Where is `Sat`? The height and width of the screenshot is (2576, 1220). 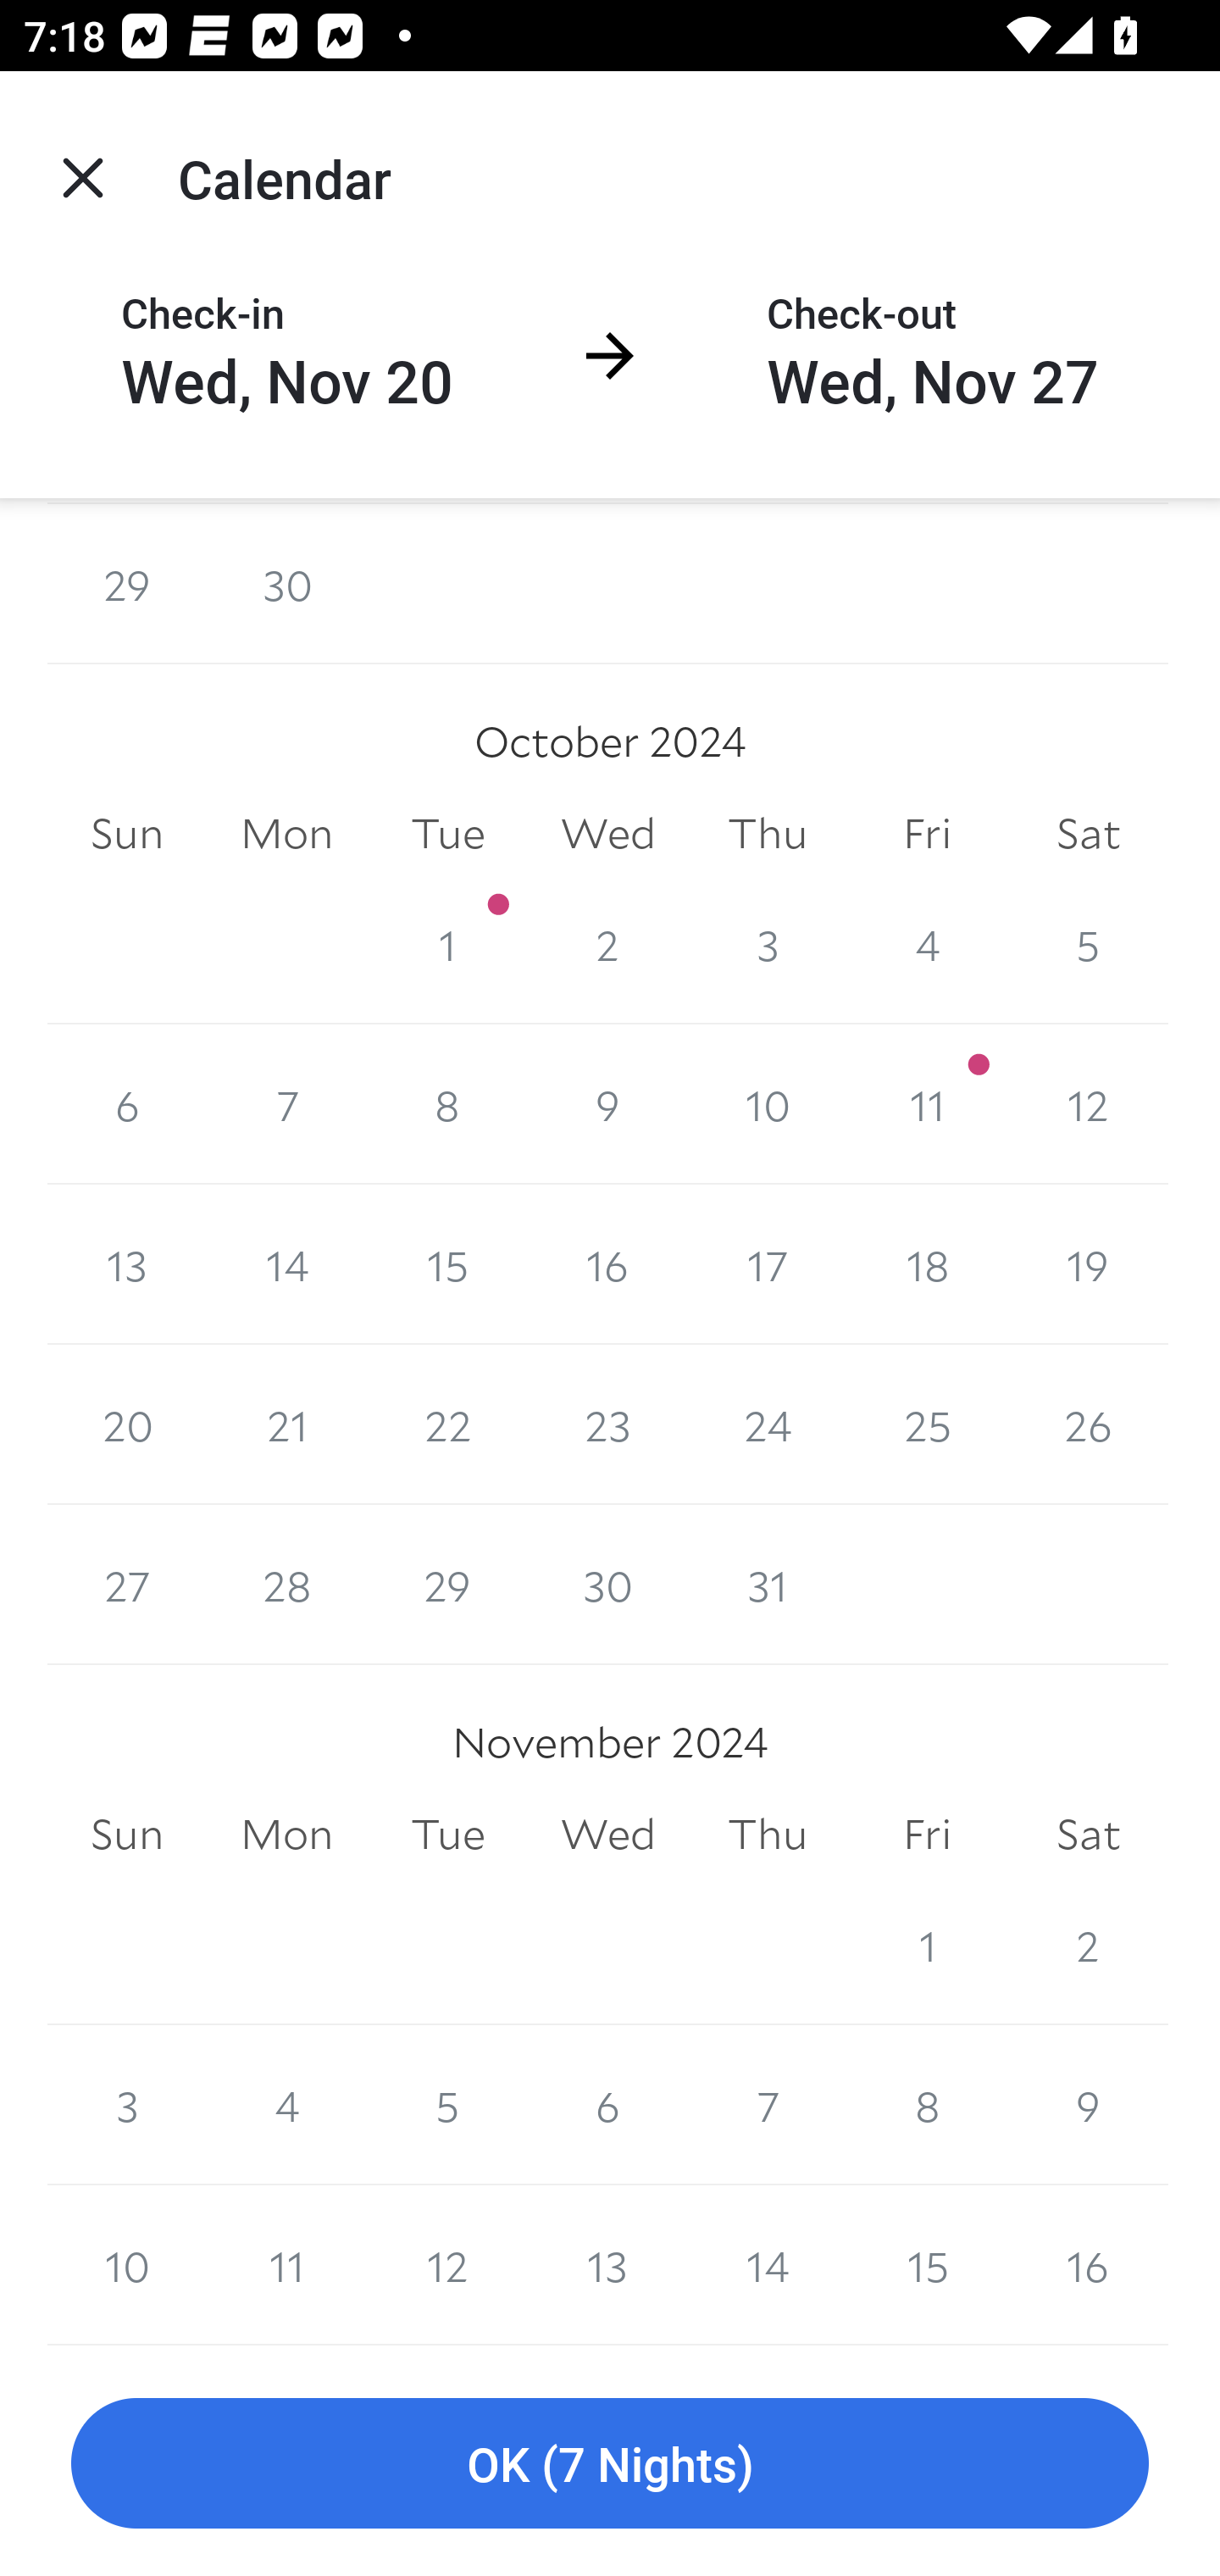
Sat is located at coordinates (1088, 834).